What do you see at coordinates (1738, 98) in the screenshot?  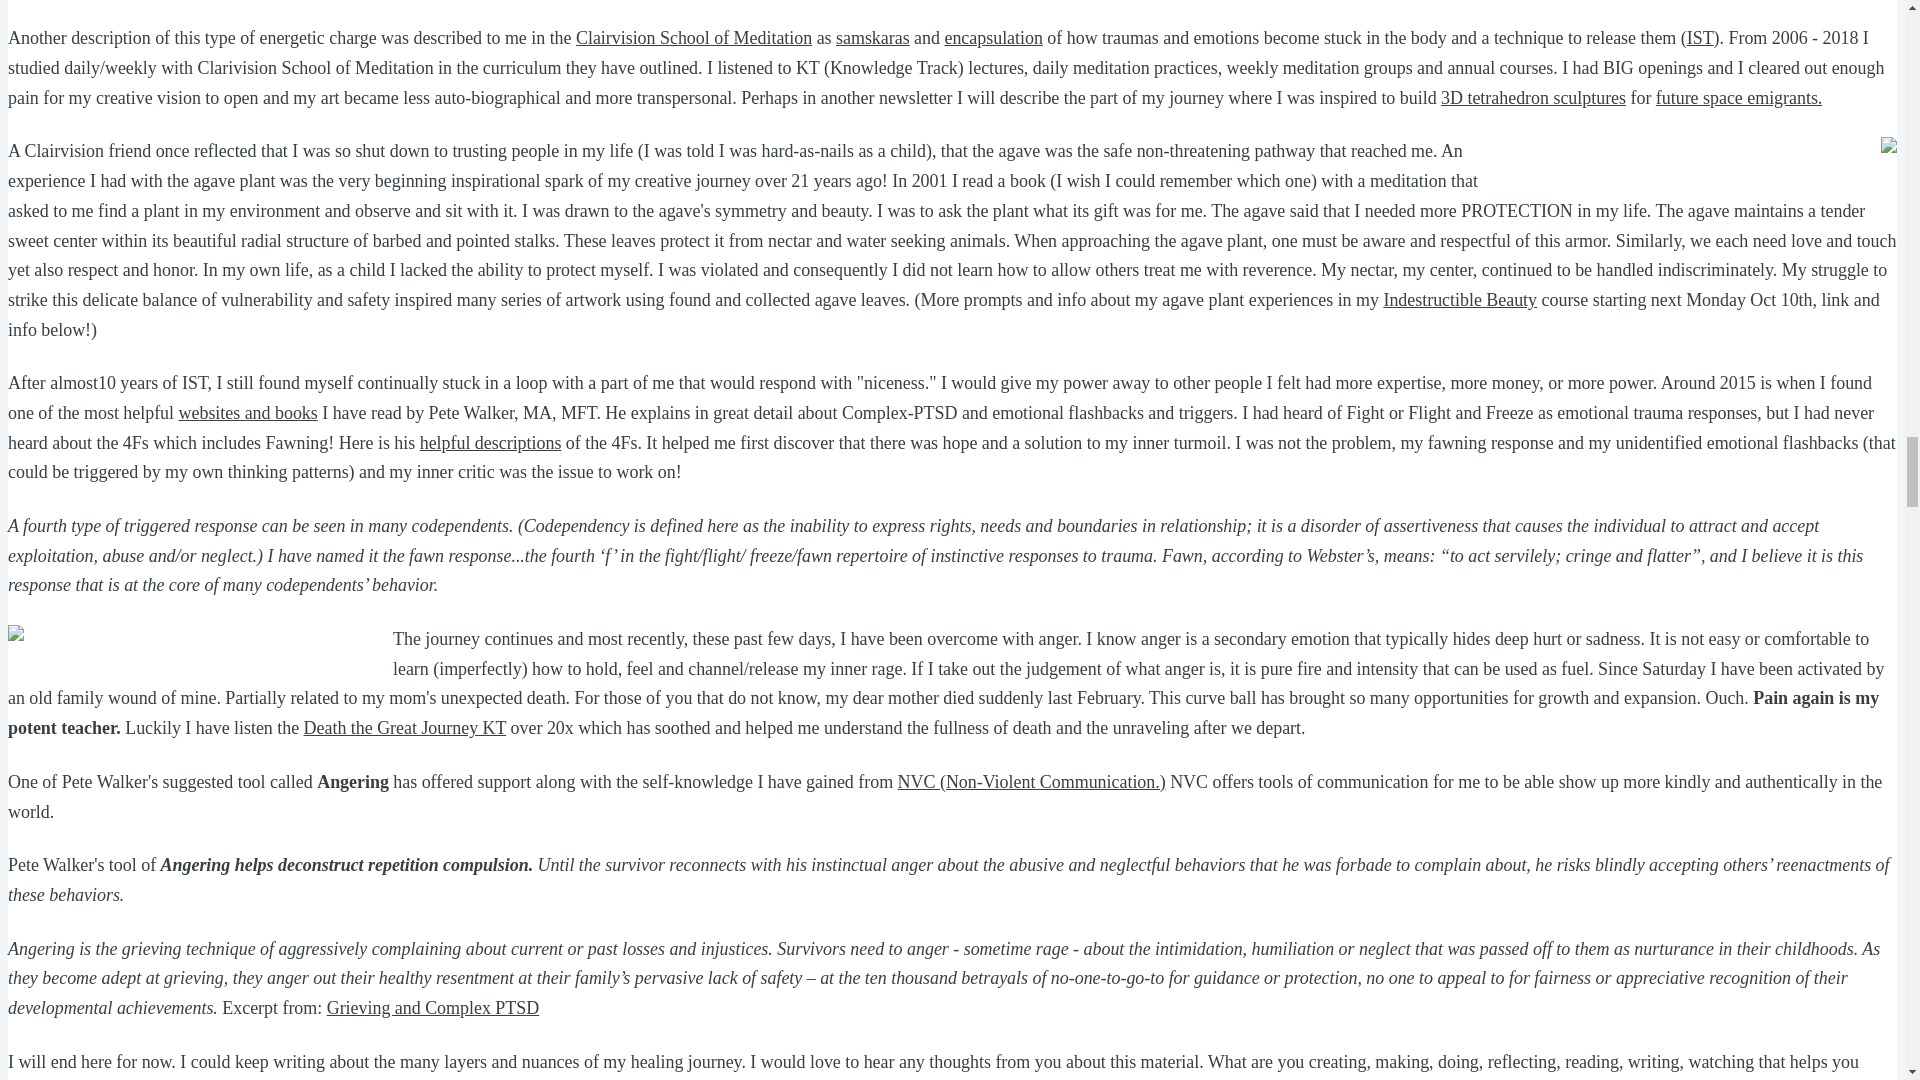 I see `future space emigrants.` at bounding box center [1738, 98].